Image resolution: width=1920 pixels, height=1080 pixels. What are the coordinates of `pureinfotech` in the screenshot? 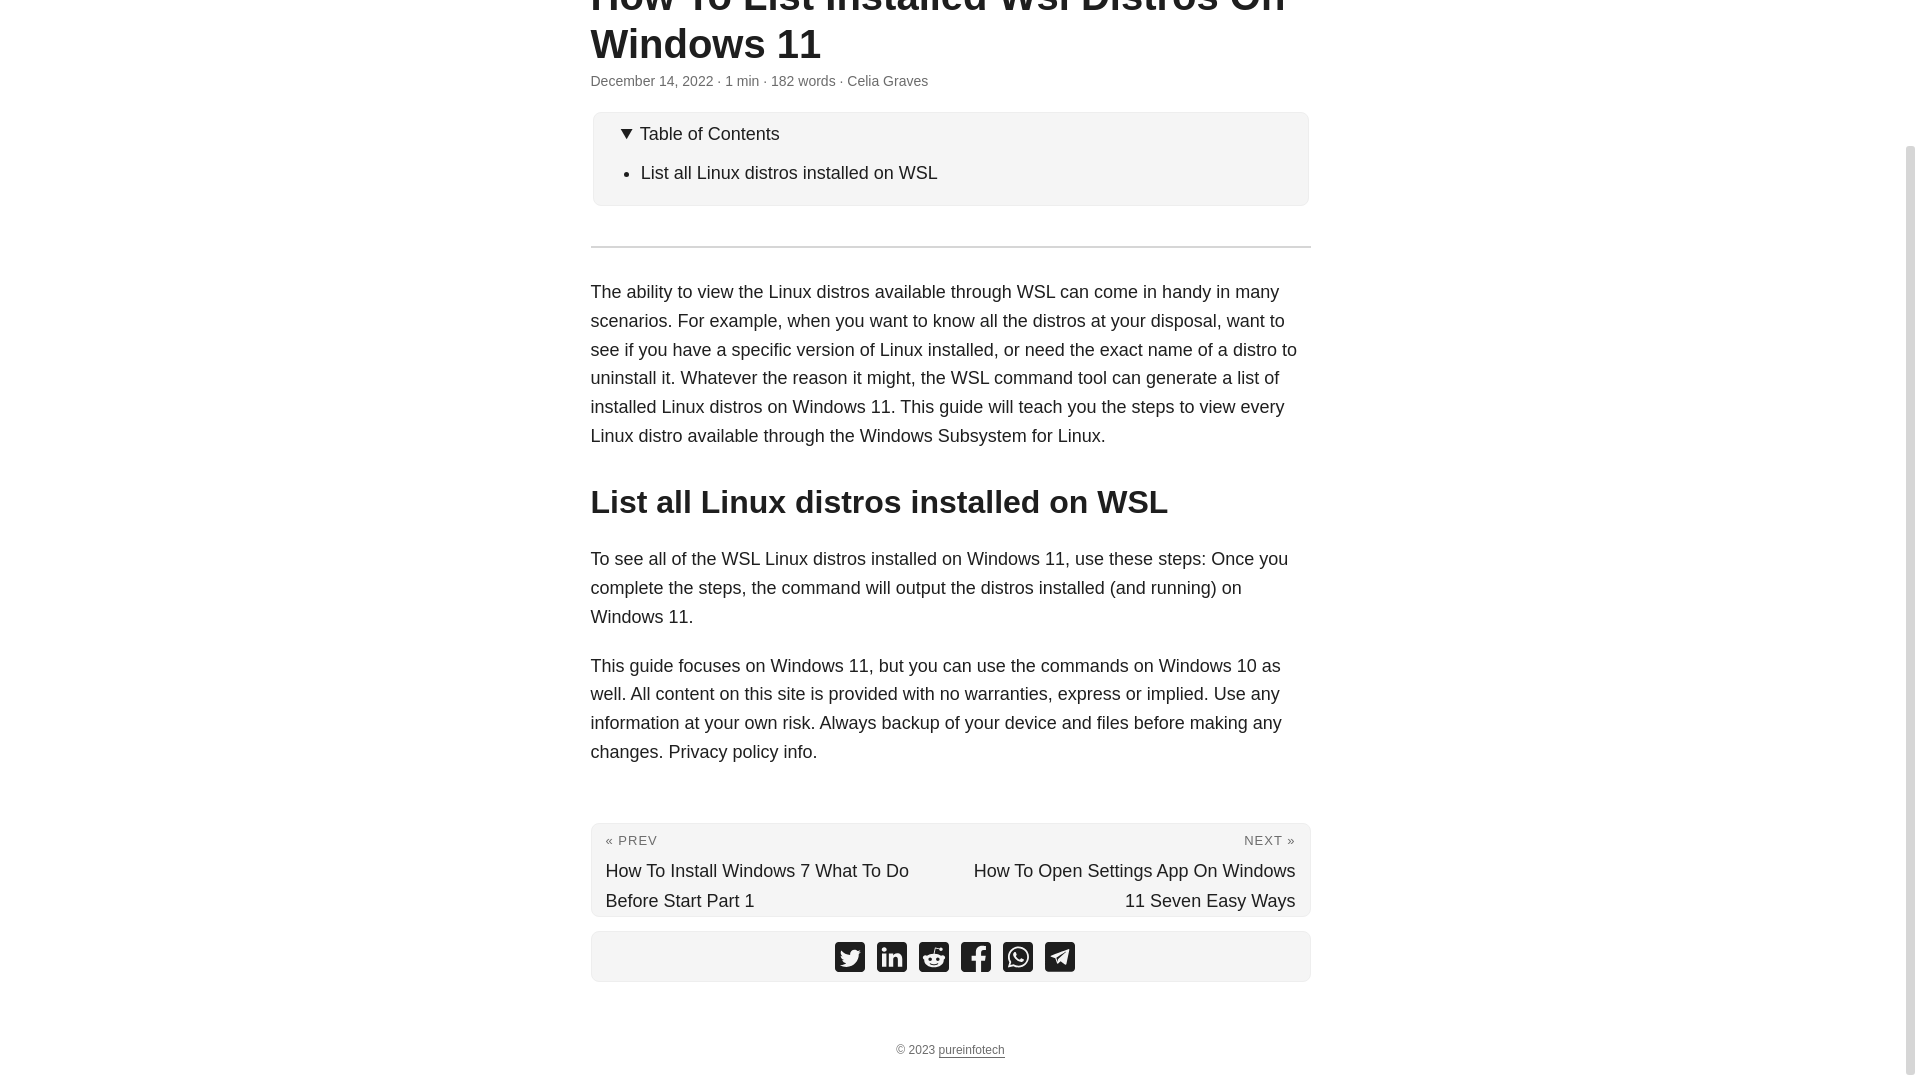 It's located at (971, 1050).